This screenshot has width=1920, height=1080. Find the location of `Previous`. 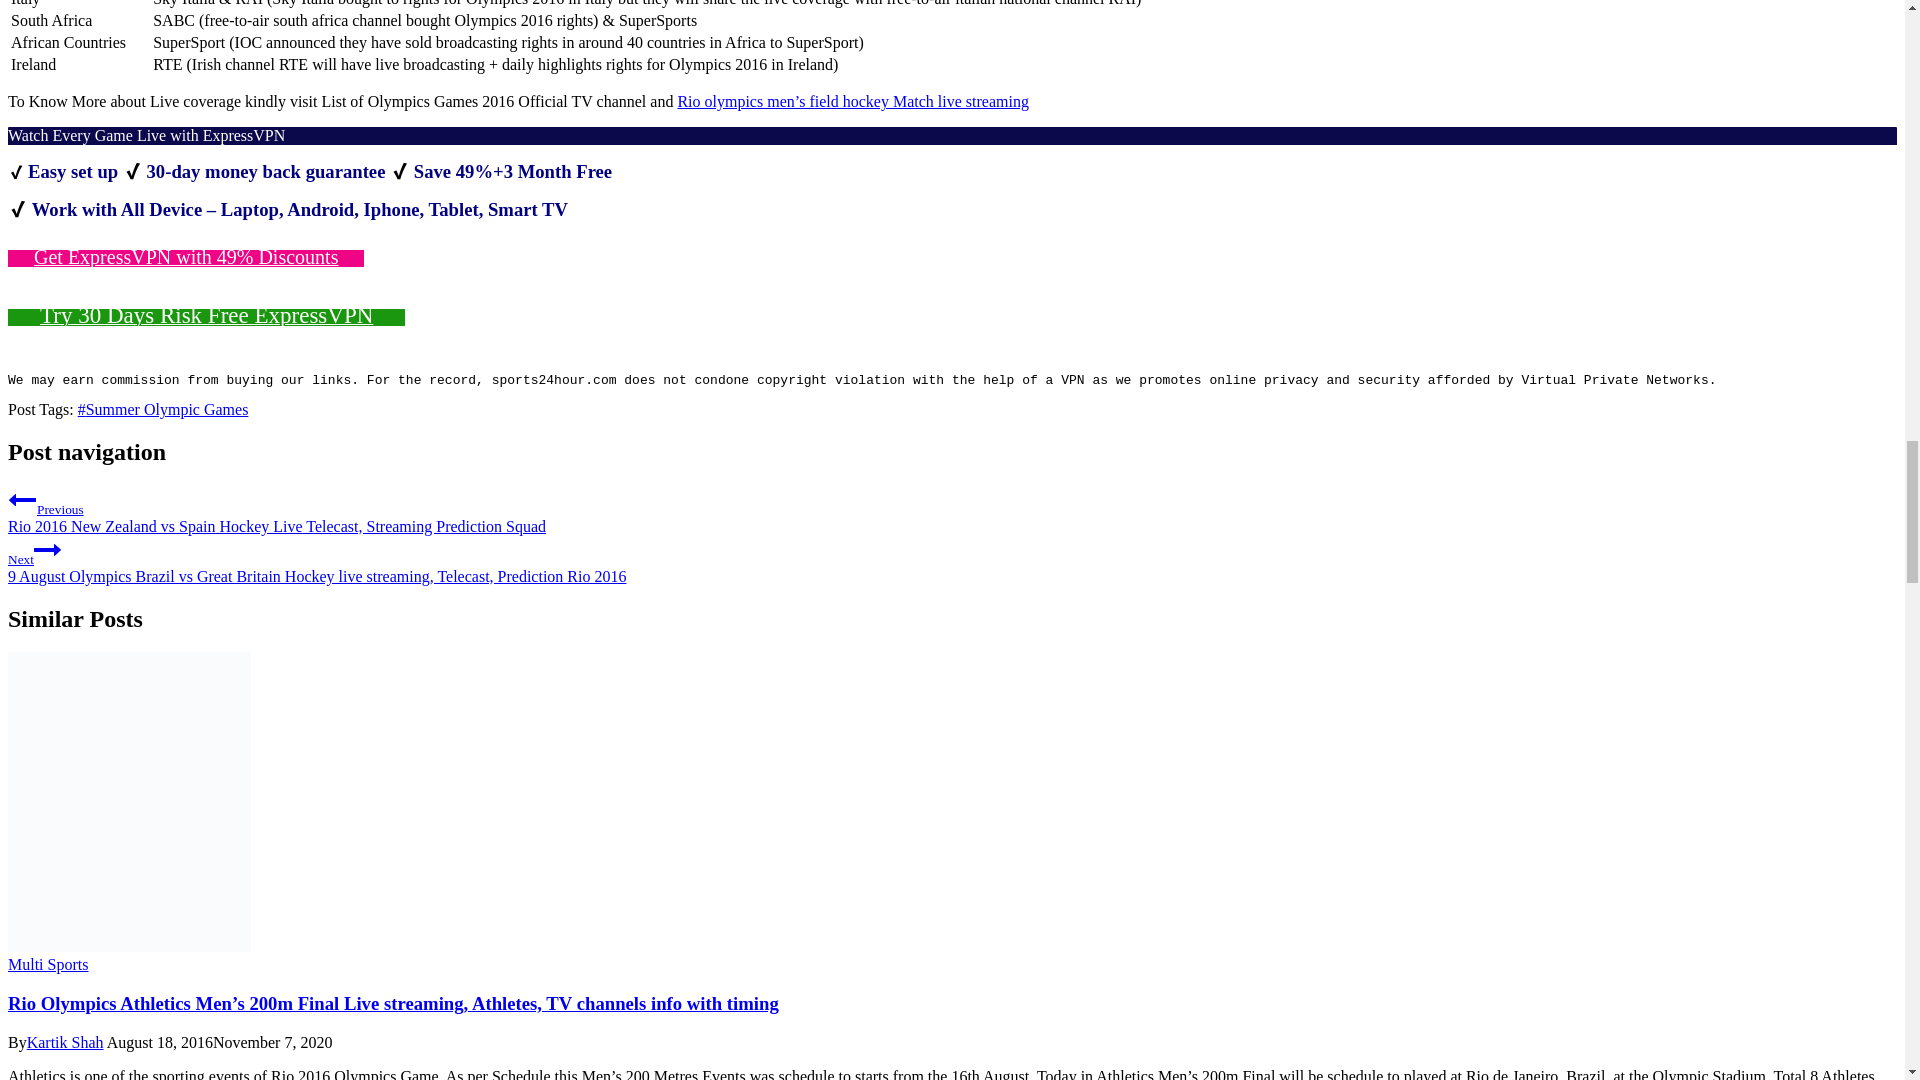

Previous is located at coordinates (22, 500).